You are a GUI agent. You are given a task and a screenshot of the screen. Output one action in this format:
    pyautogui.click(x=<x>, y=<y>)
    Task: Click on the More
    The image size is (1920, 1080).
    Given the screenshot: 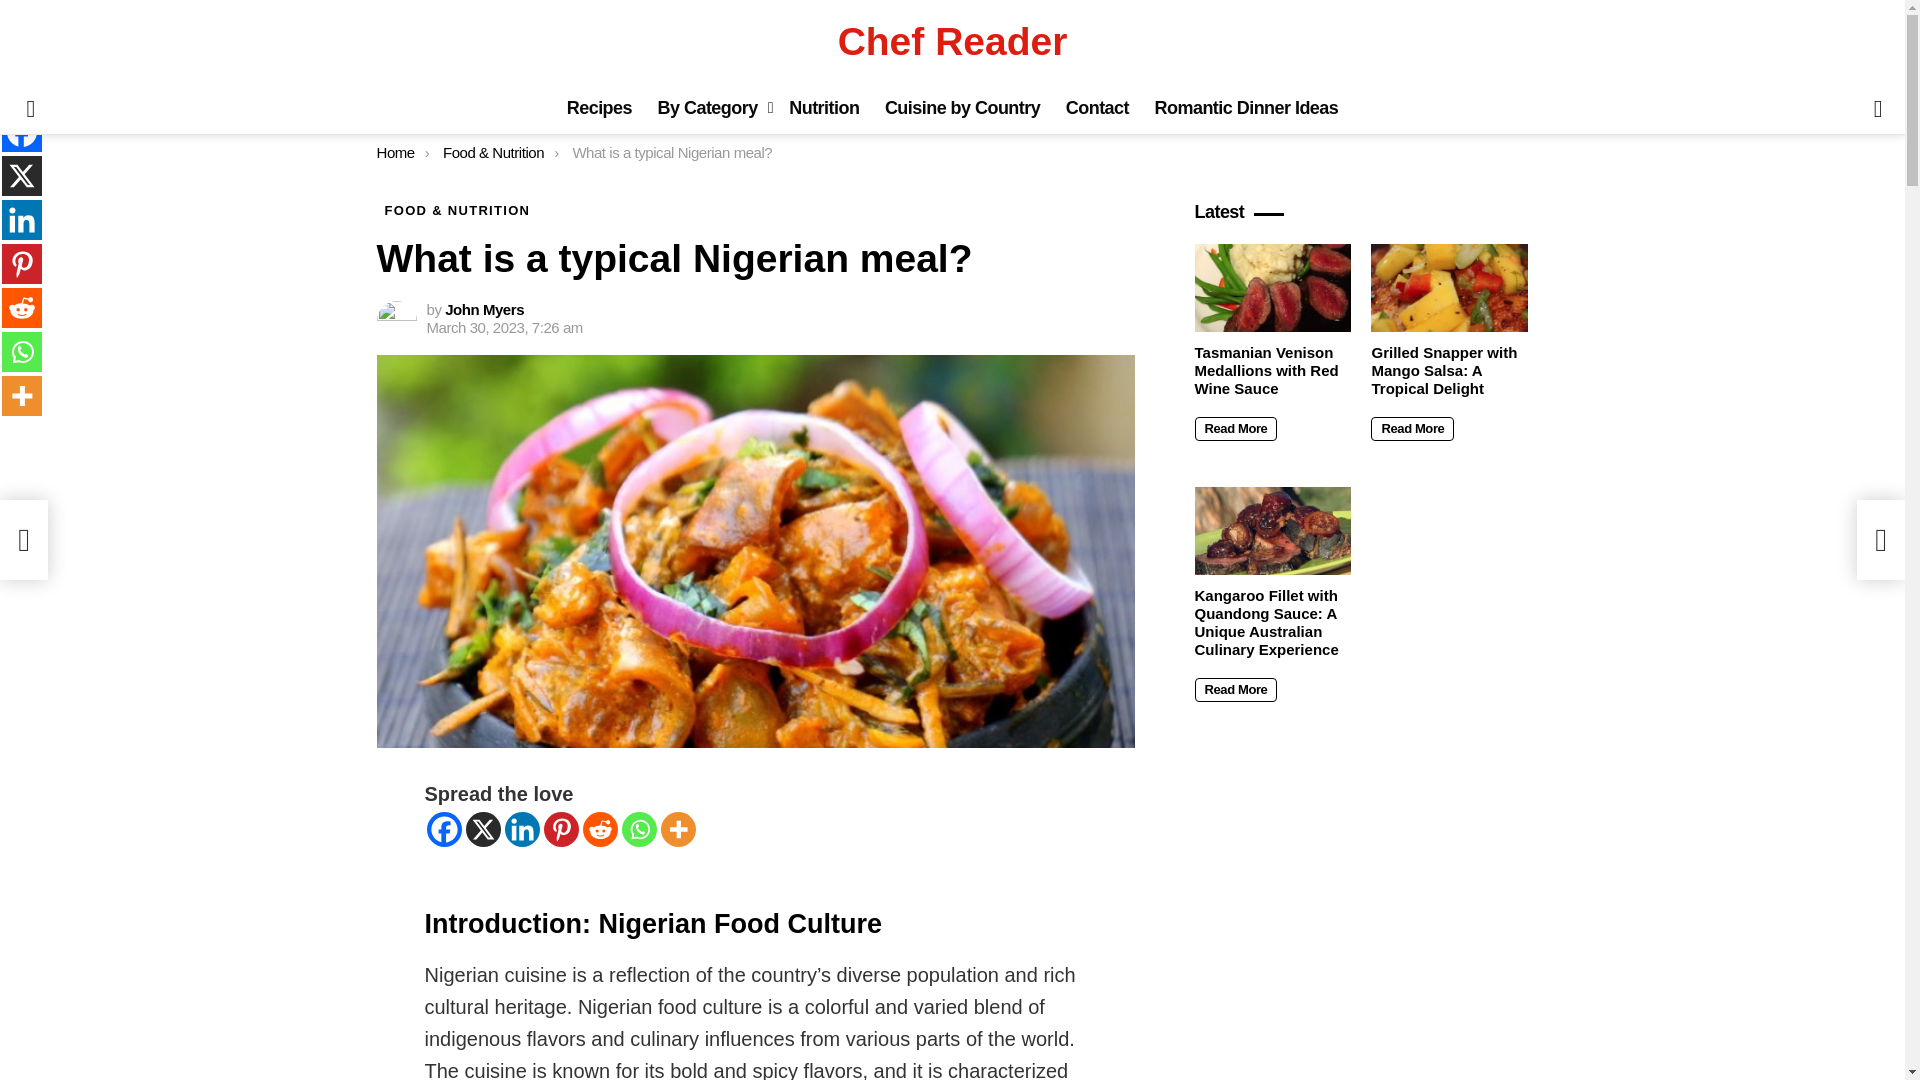 What is the action you would take?
    pyautogui.click(x=678, y=829)
    